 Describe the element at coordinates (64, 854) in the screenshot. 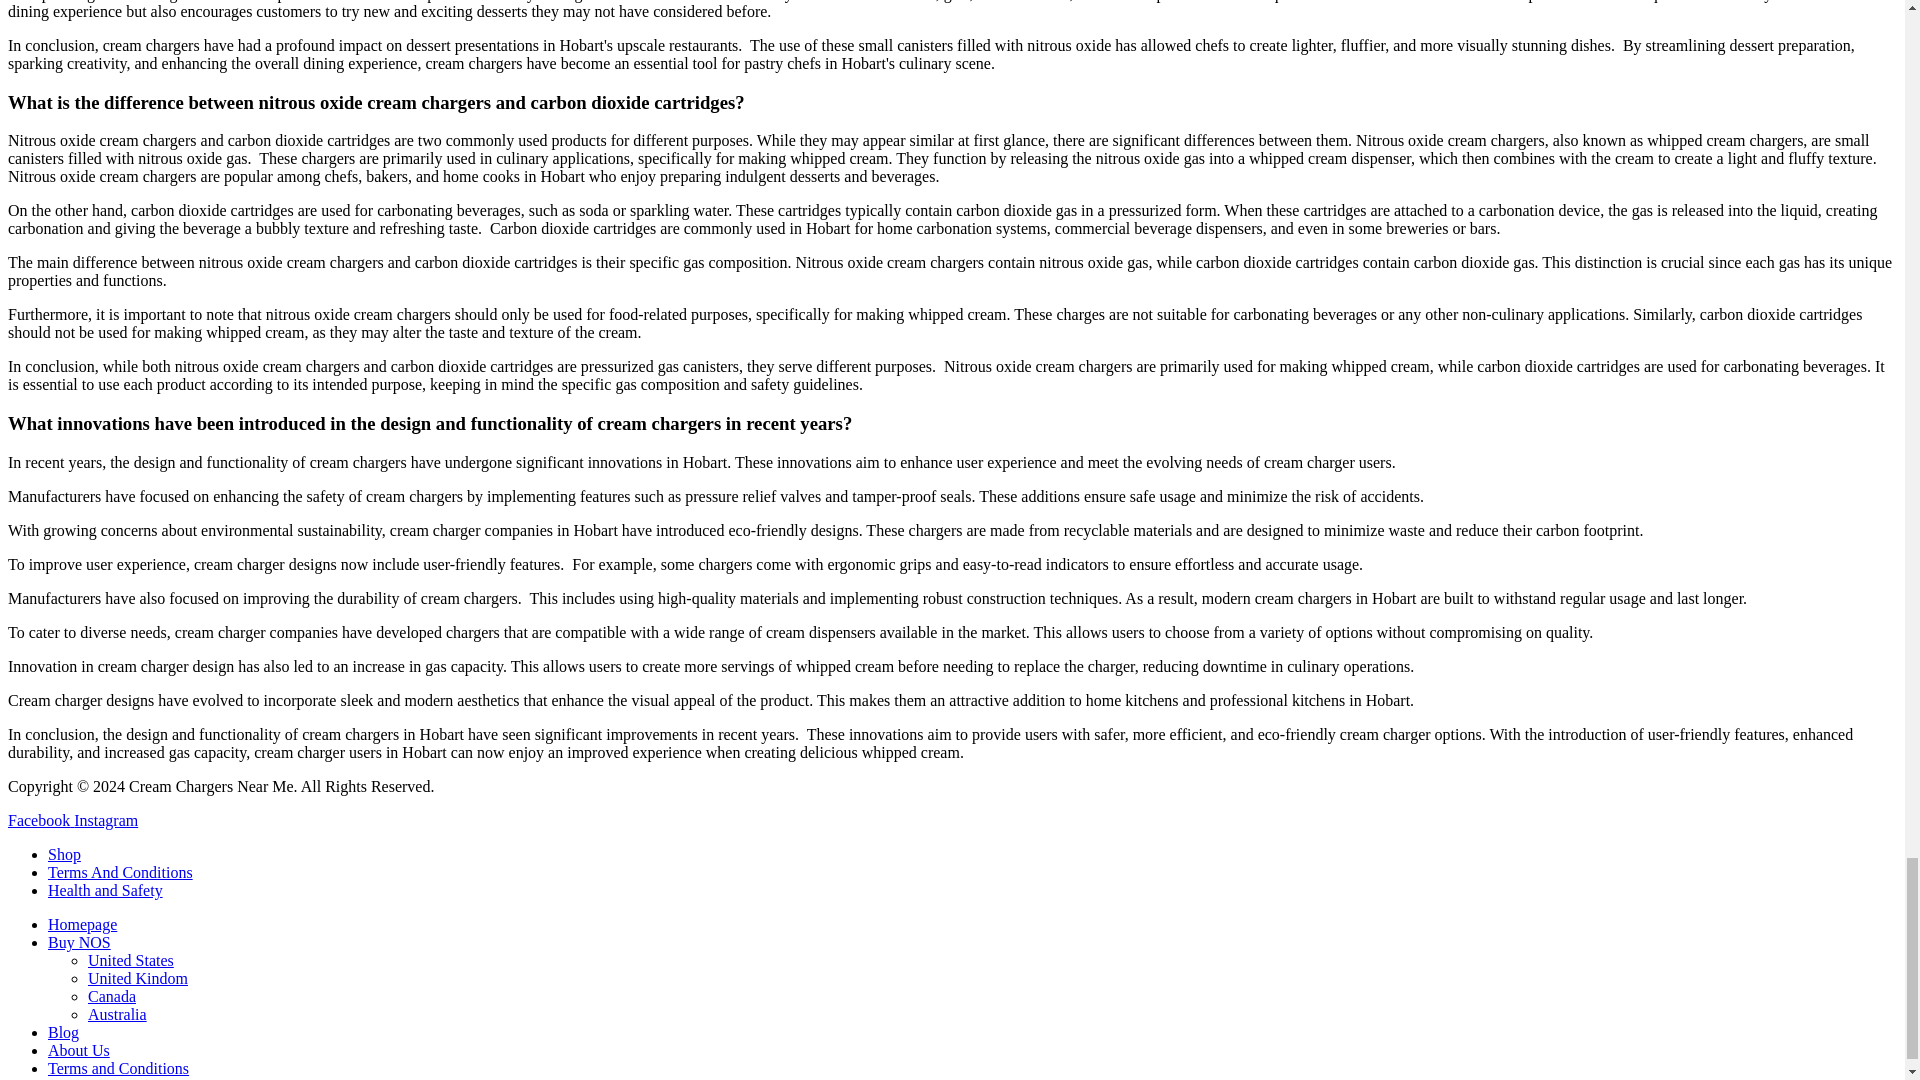

I see `Shop` at that location.